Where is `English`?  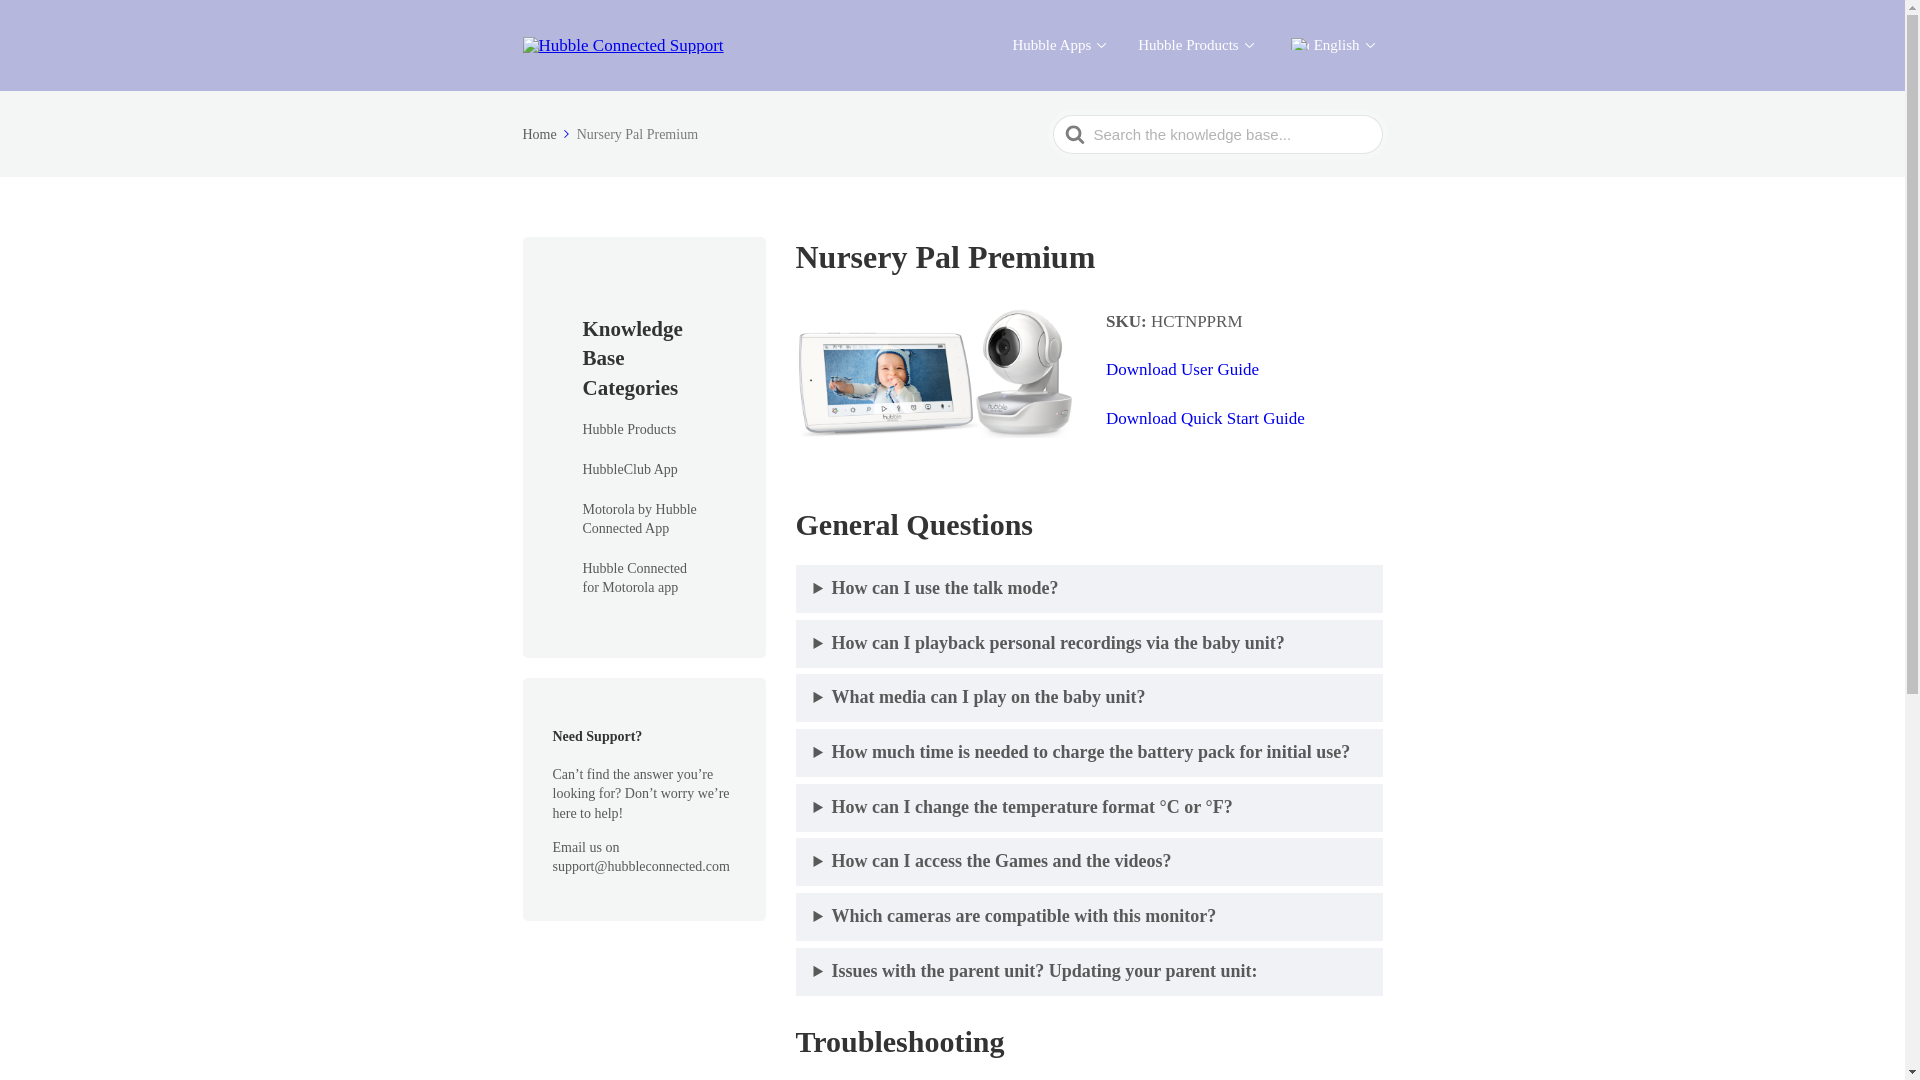 English is located at coordinates (1300, 43).